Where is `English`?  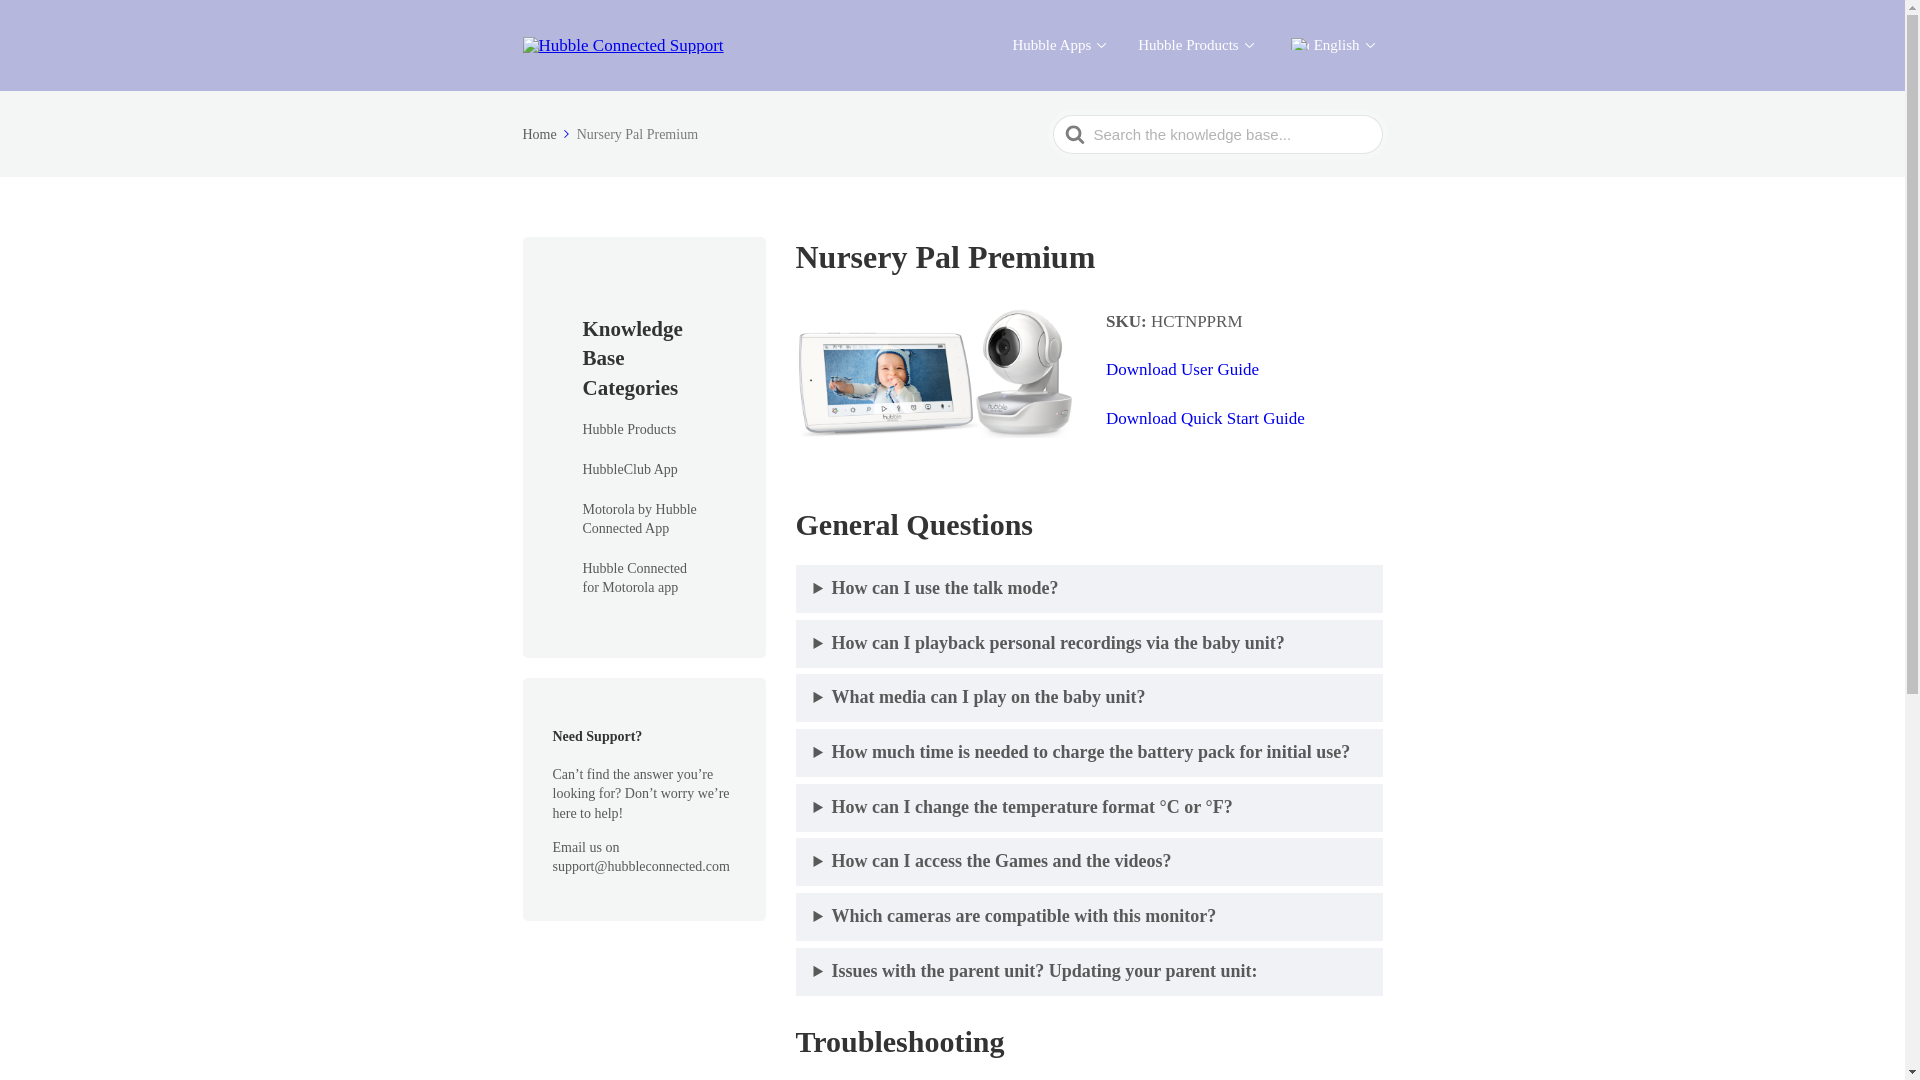 English is located at coordinates (1300, 43).